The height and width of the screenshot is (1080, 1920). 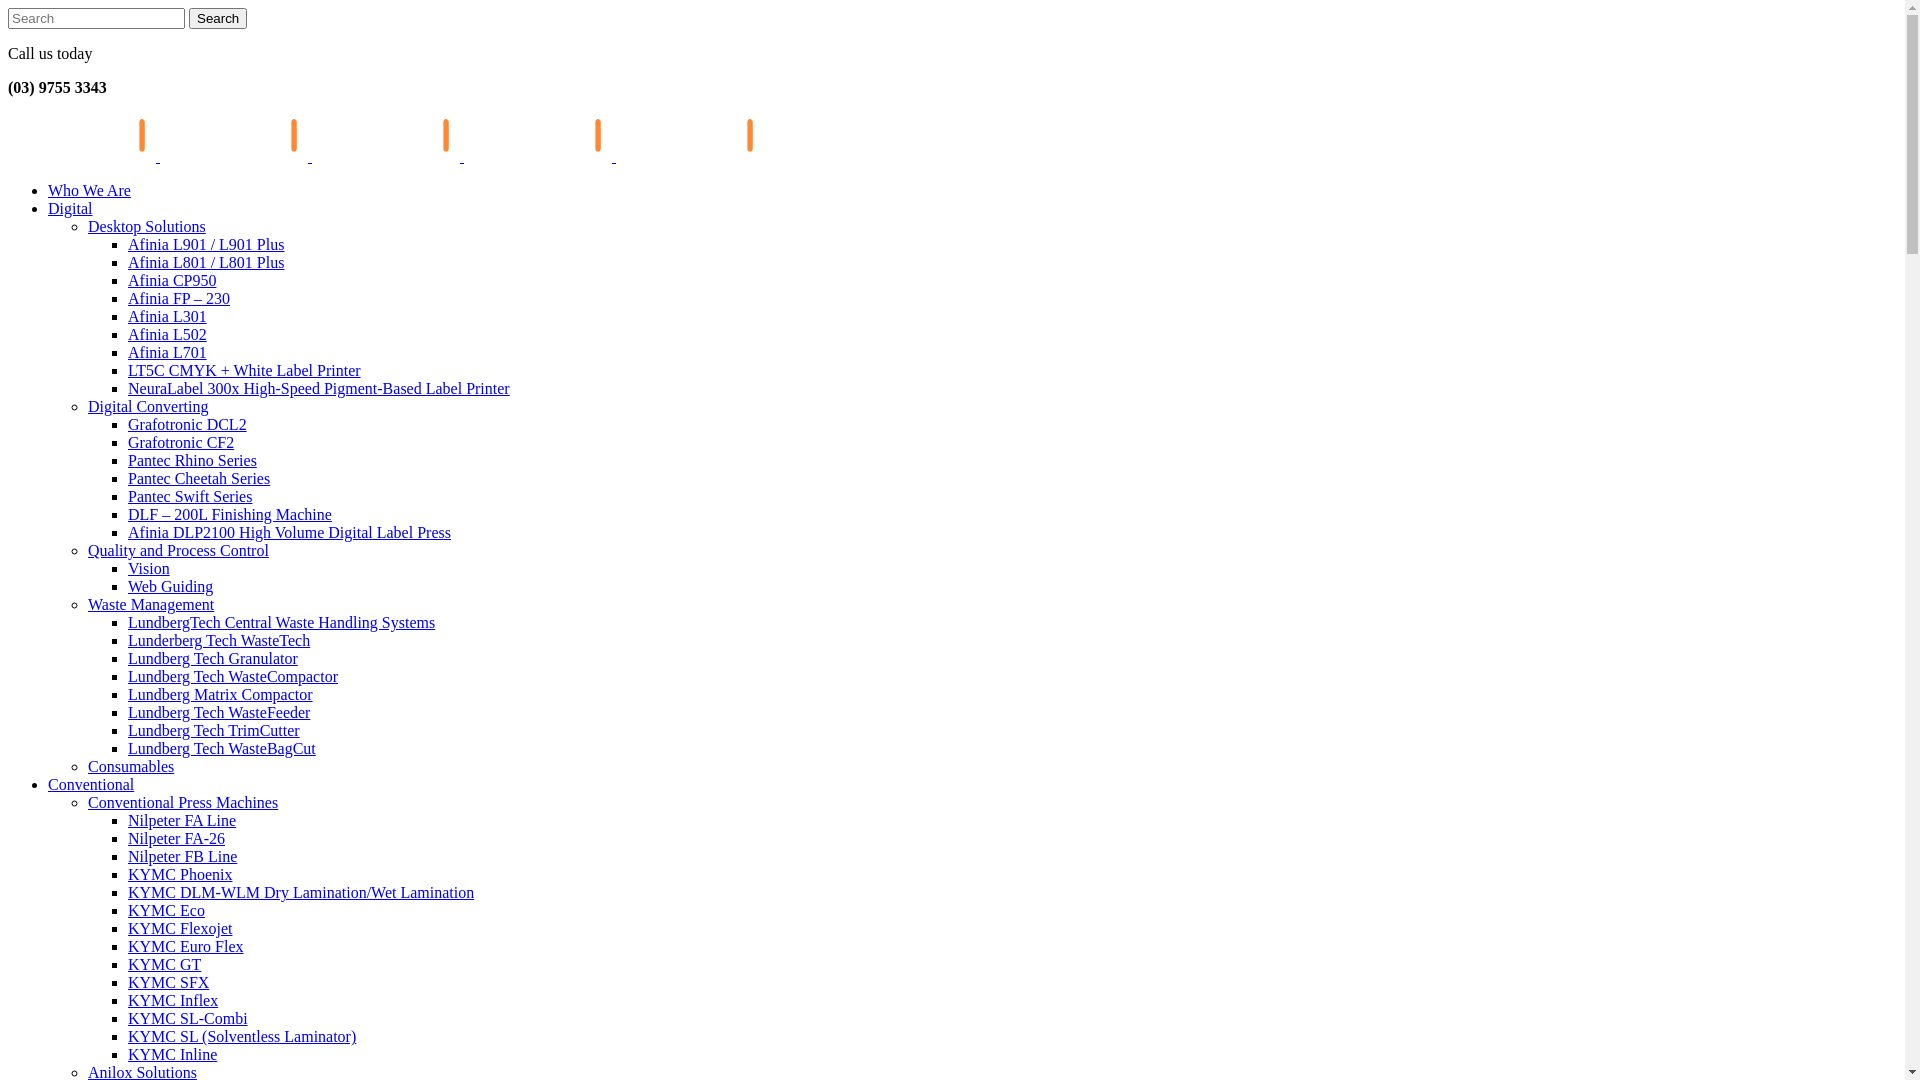 I want to click on Who We Are, so click(x=90, y=190).